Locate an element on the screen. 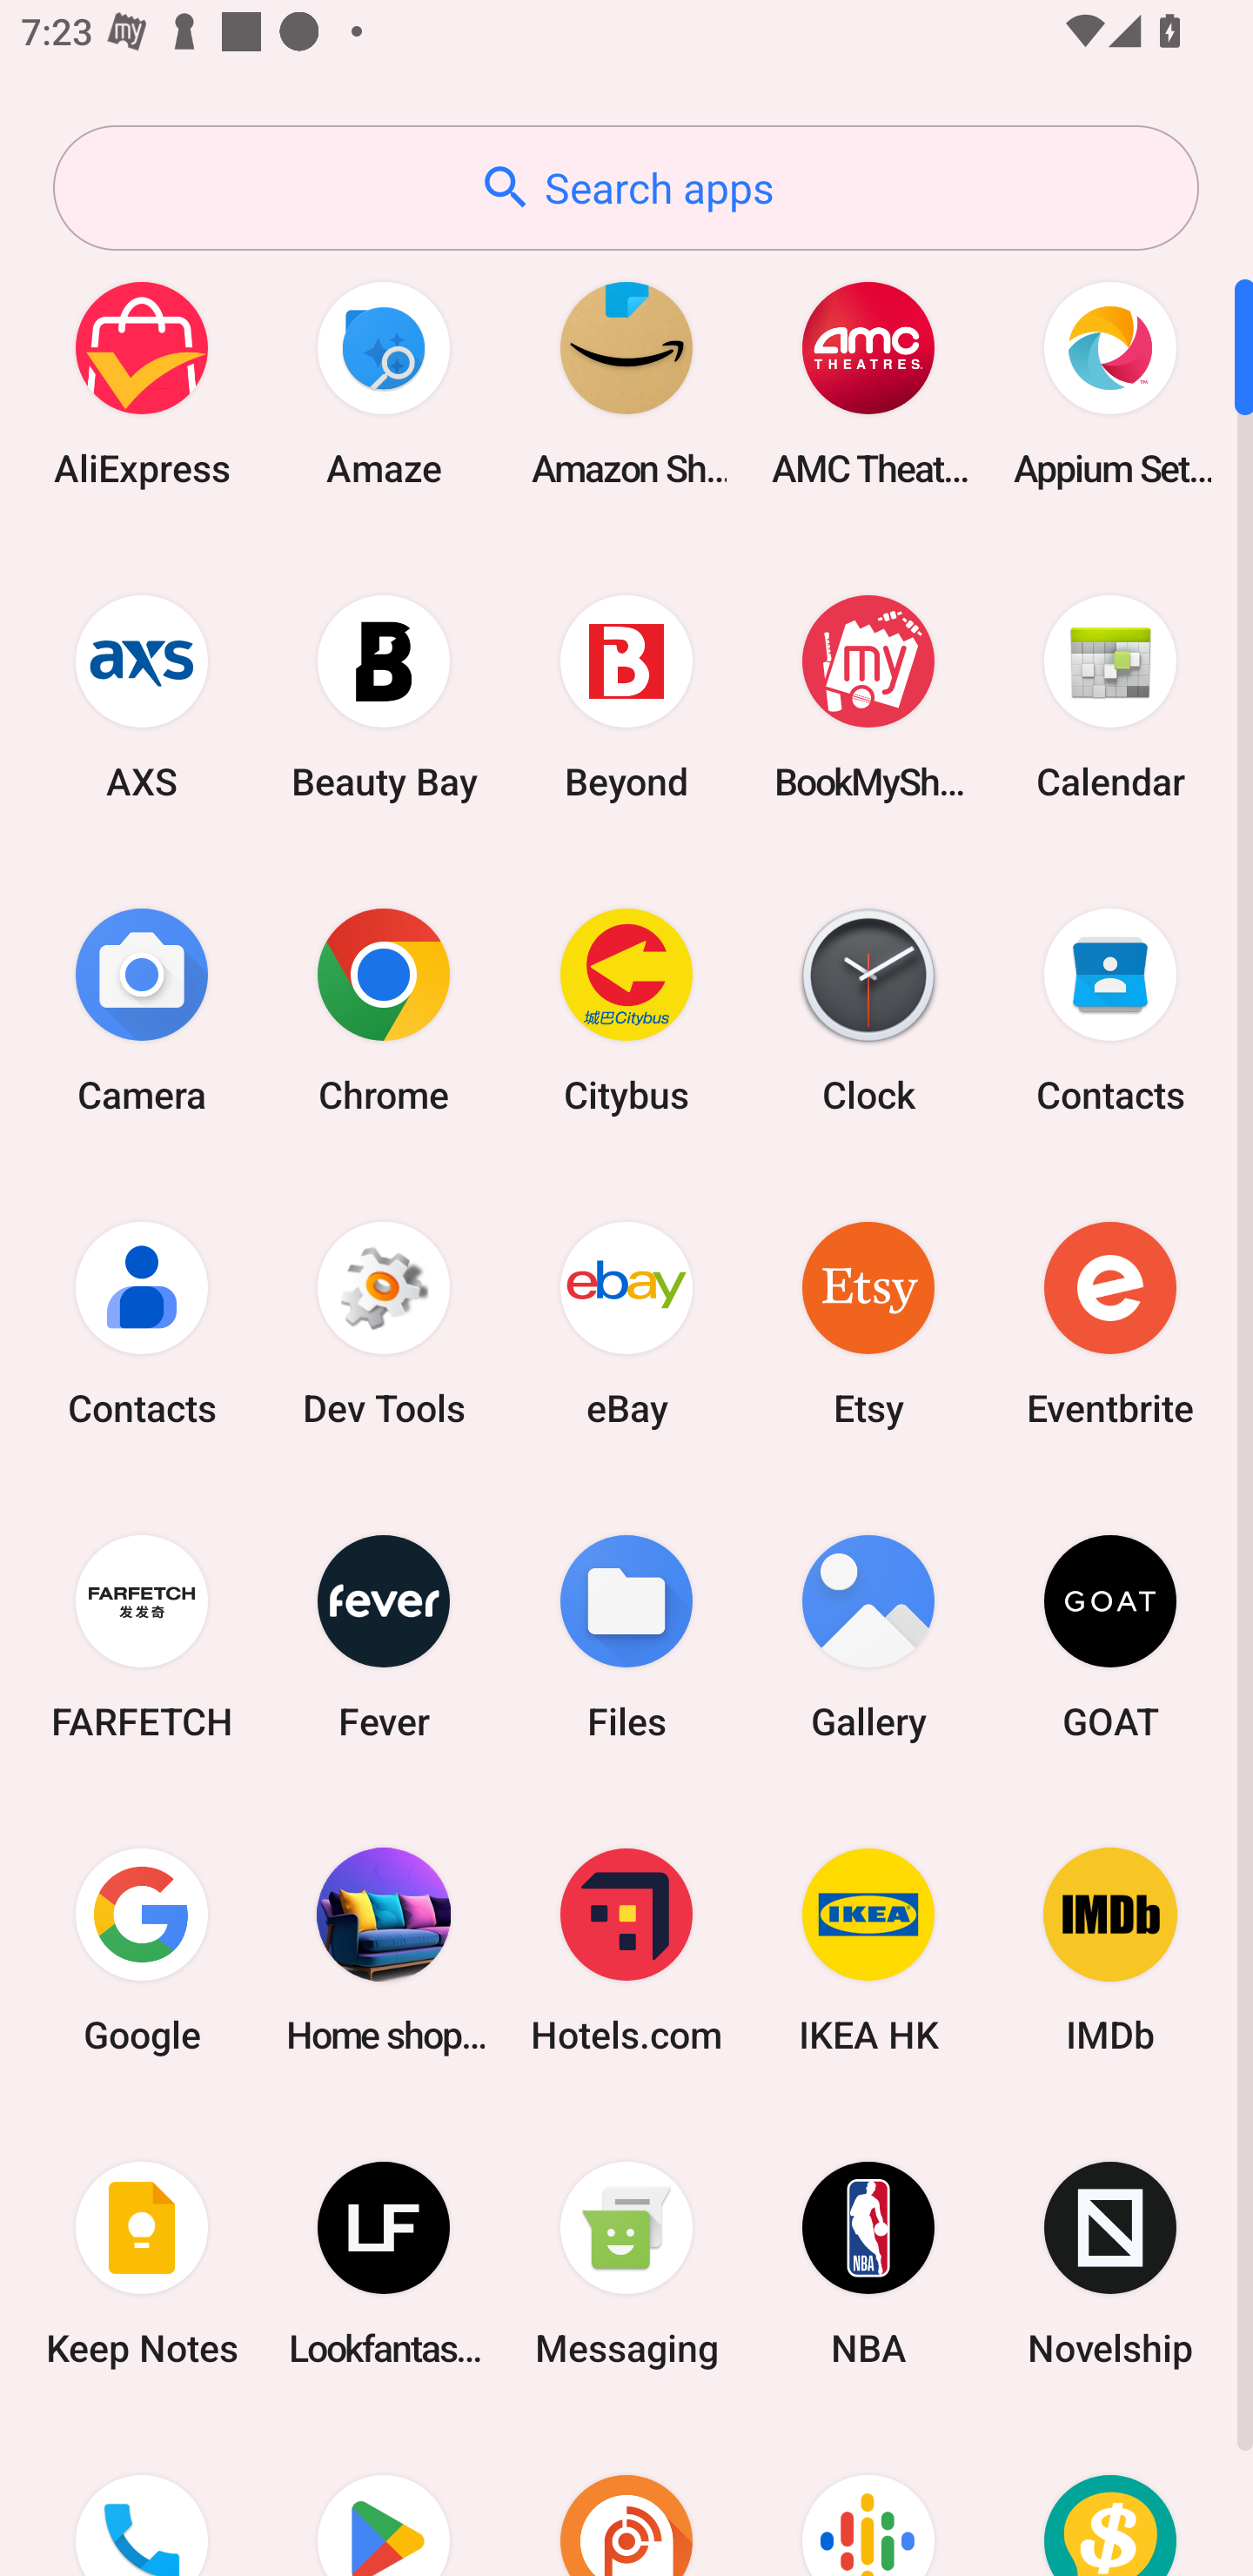 This screenshot has height=2576, width=1253. IKEA HK is located at coordinates (868, 1949).